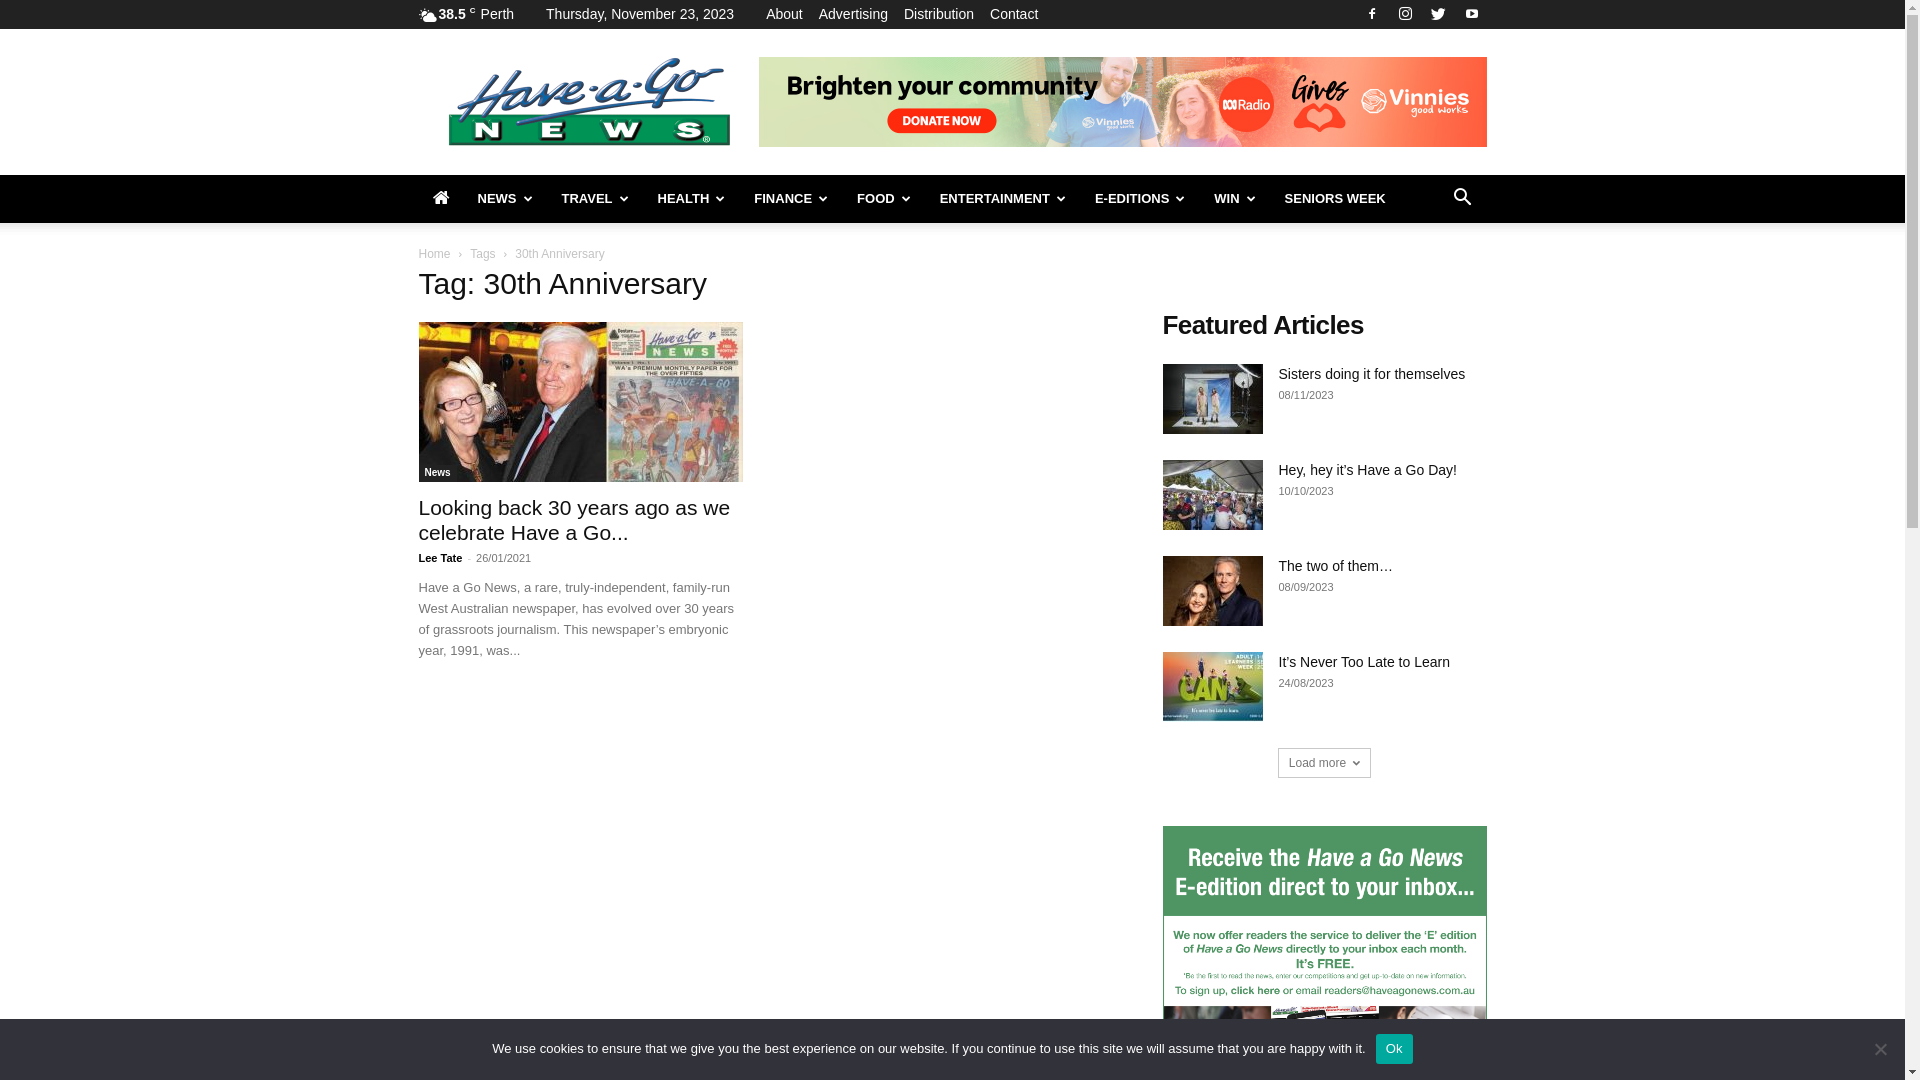 The image size is (1920, 1080). Describe the element at coordinates (596, 199) in the screenshot. I see `TRAVEL` at that location.